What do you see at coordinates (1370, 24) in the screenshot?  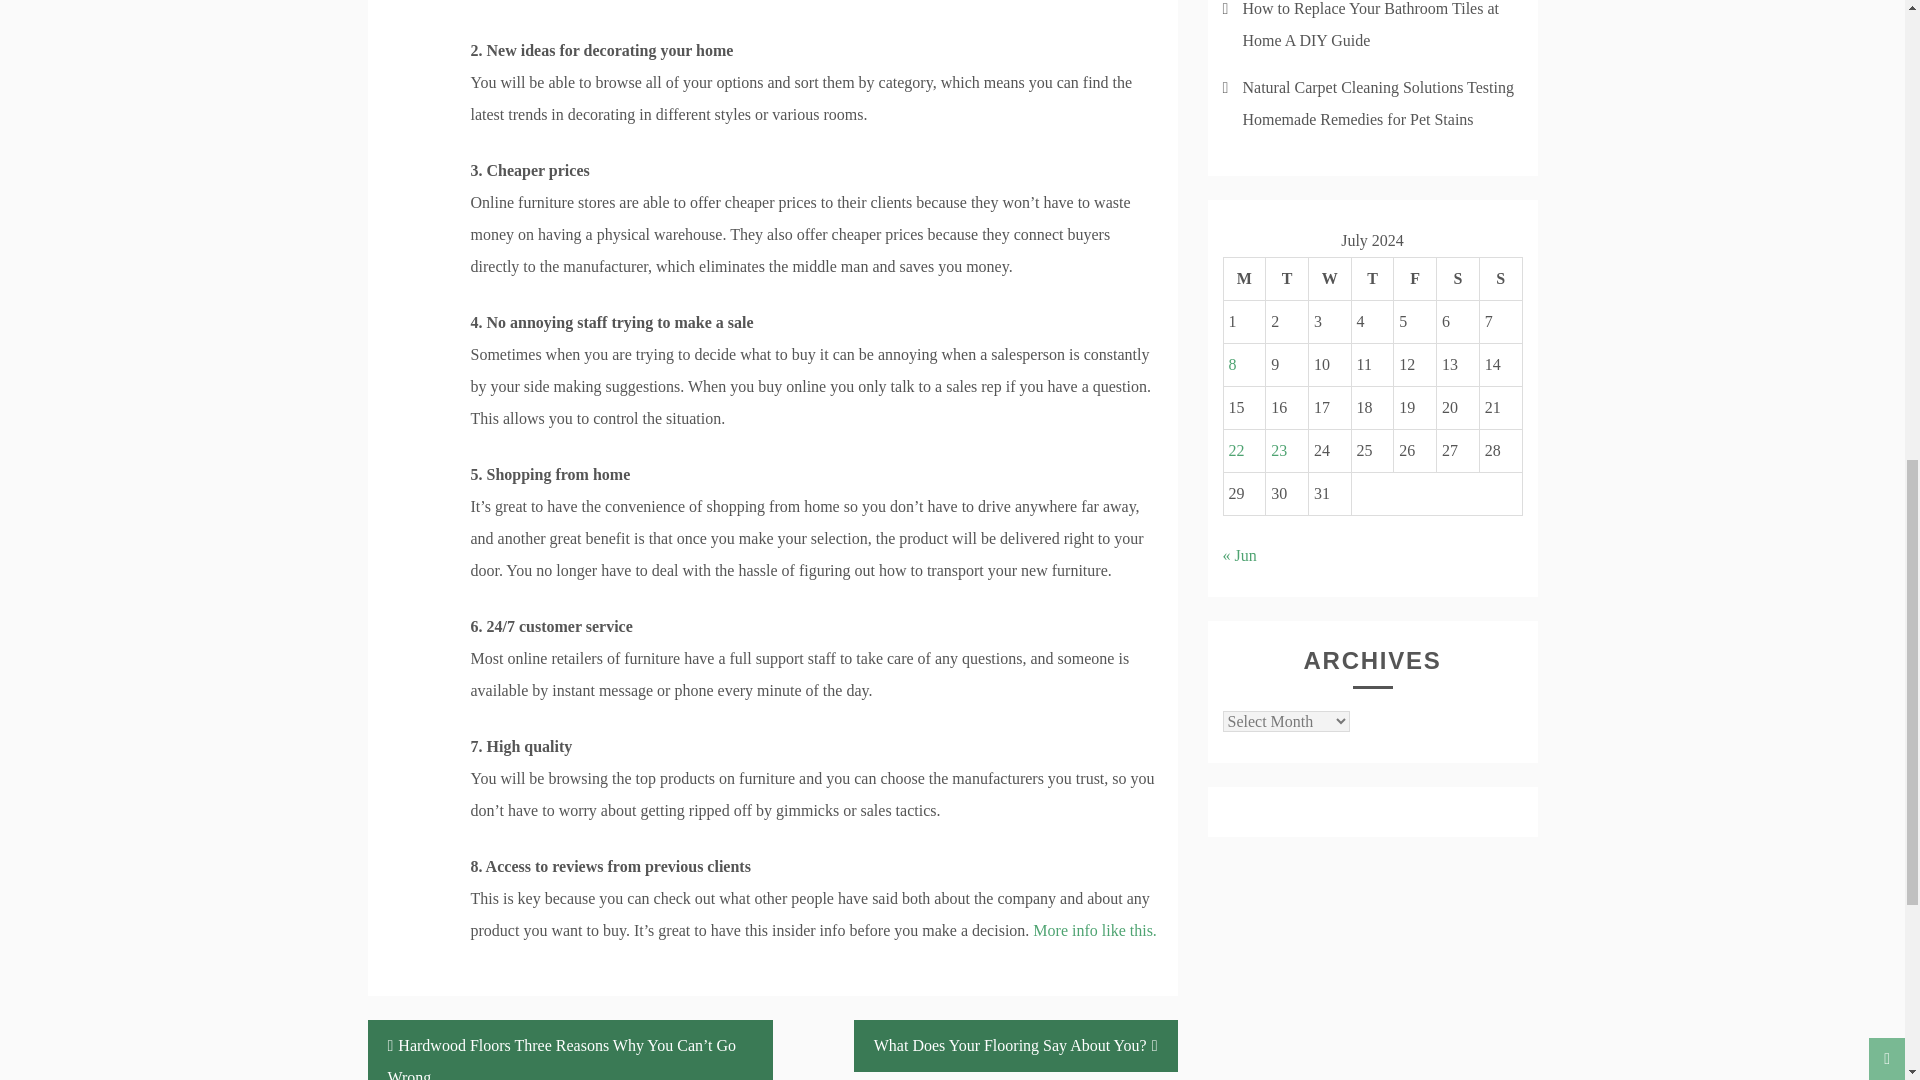 I see `How to Replace Your Bathroom Tiles at Home A DIY Guide` at bounding box center [1370, 24].